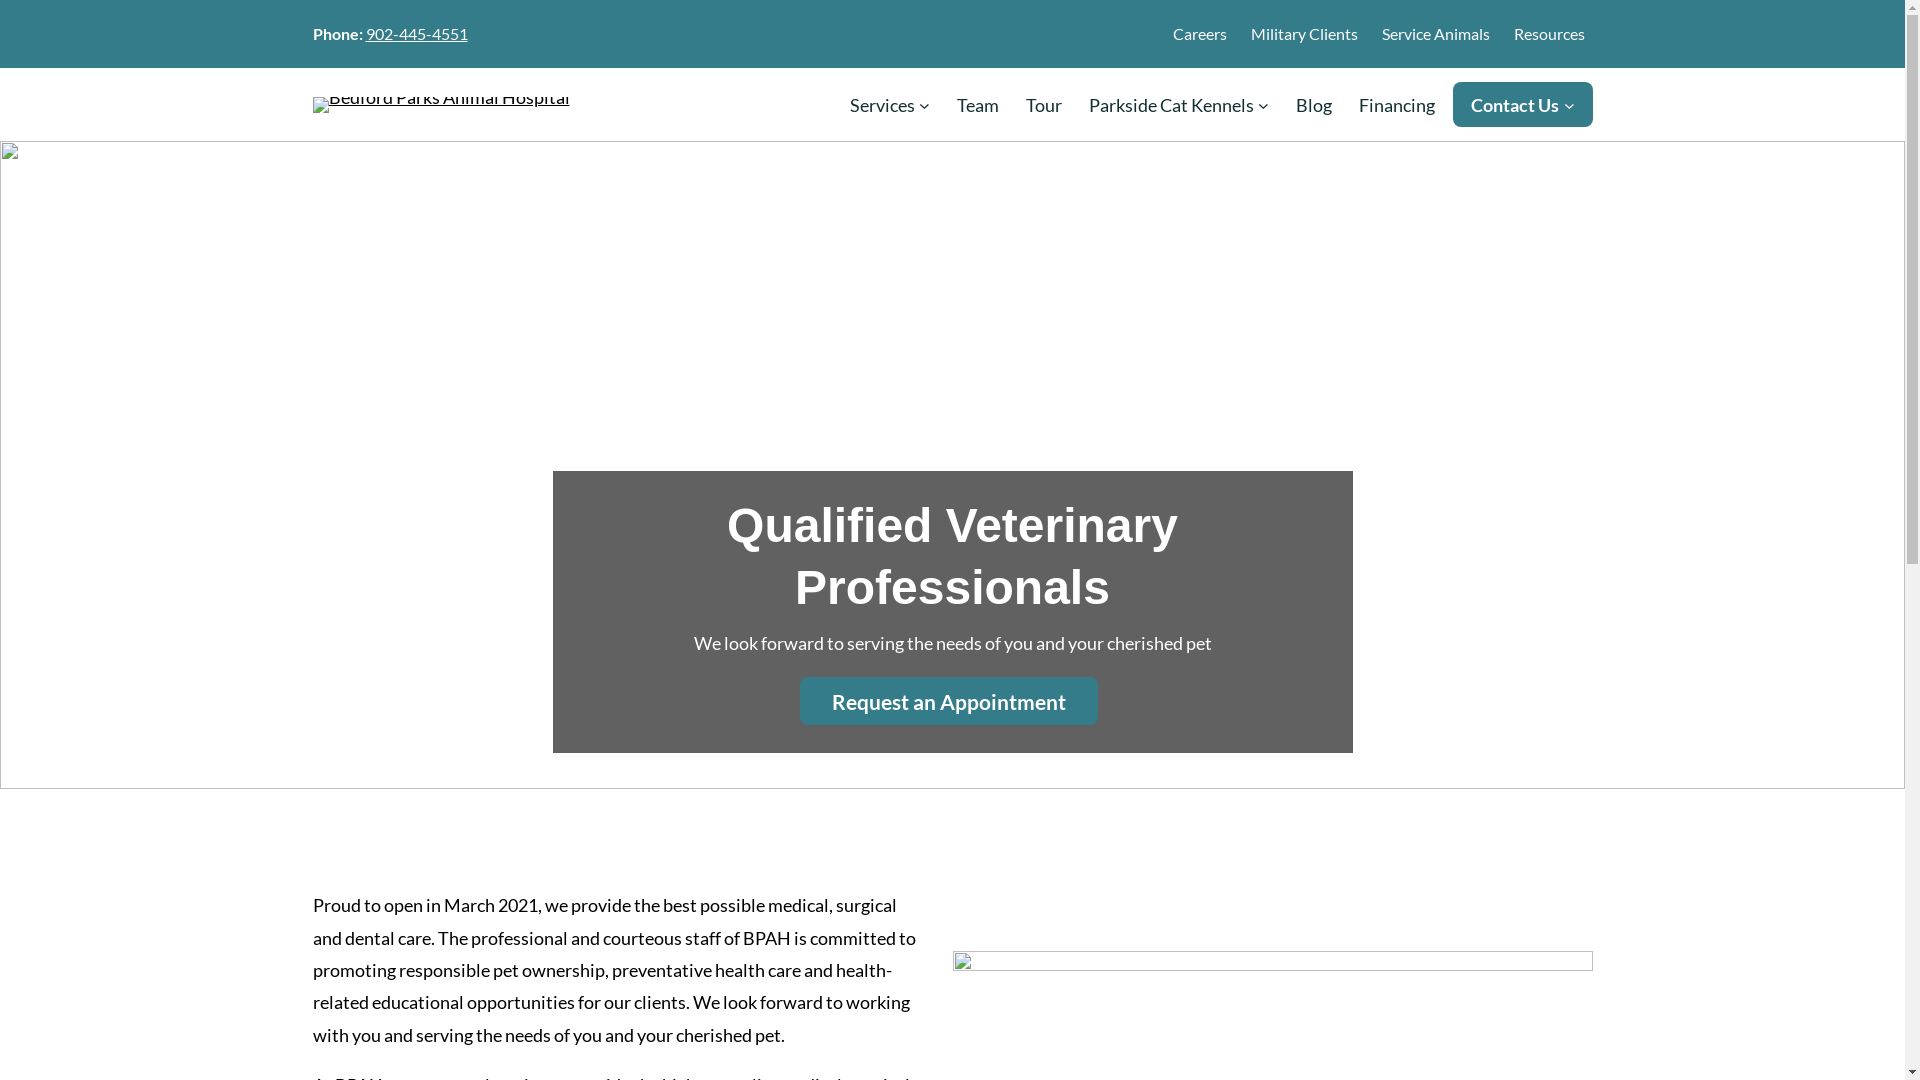 The image size is (1920, 1080). I want to click on Tour, so click(1044, 105).